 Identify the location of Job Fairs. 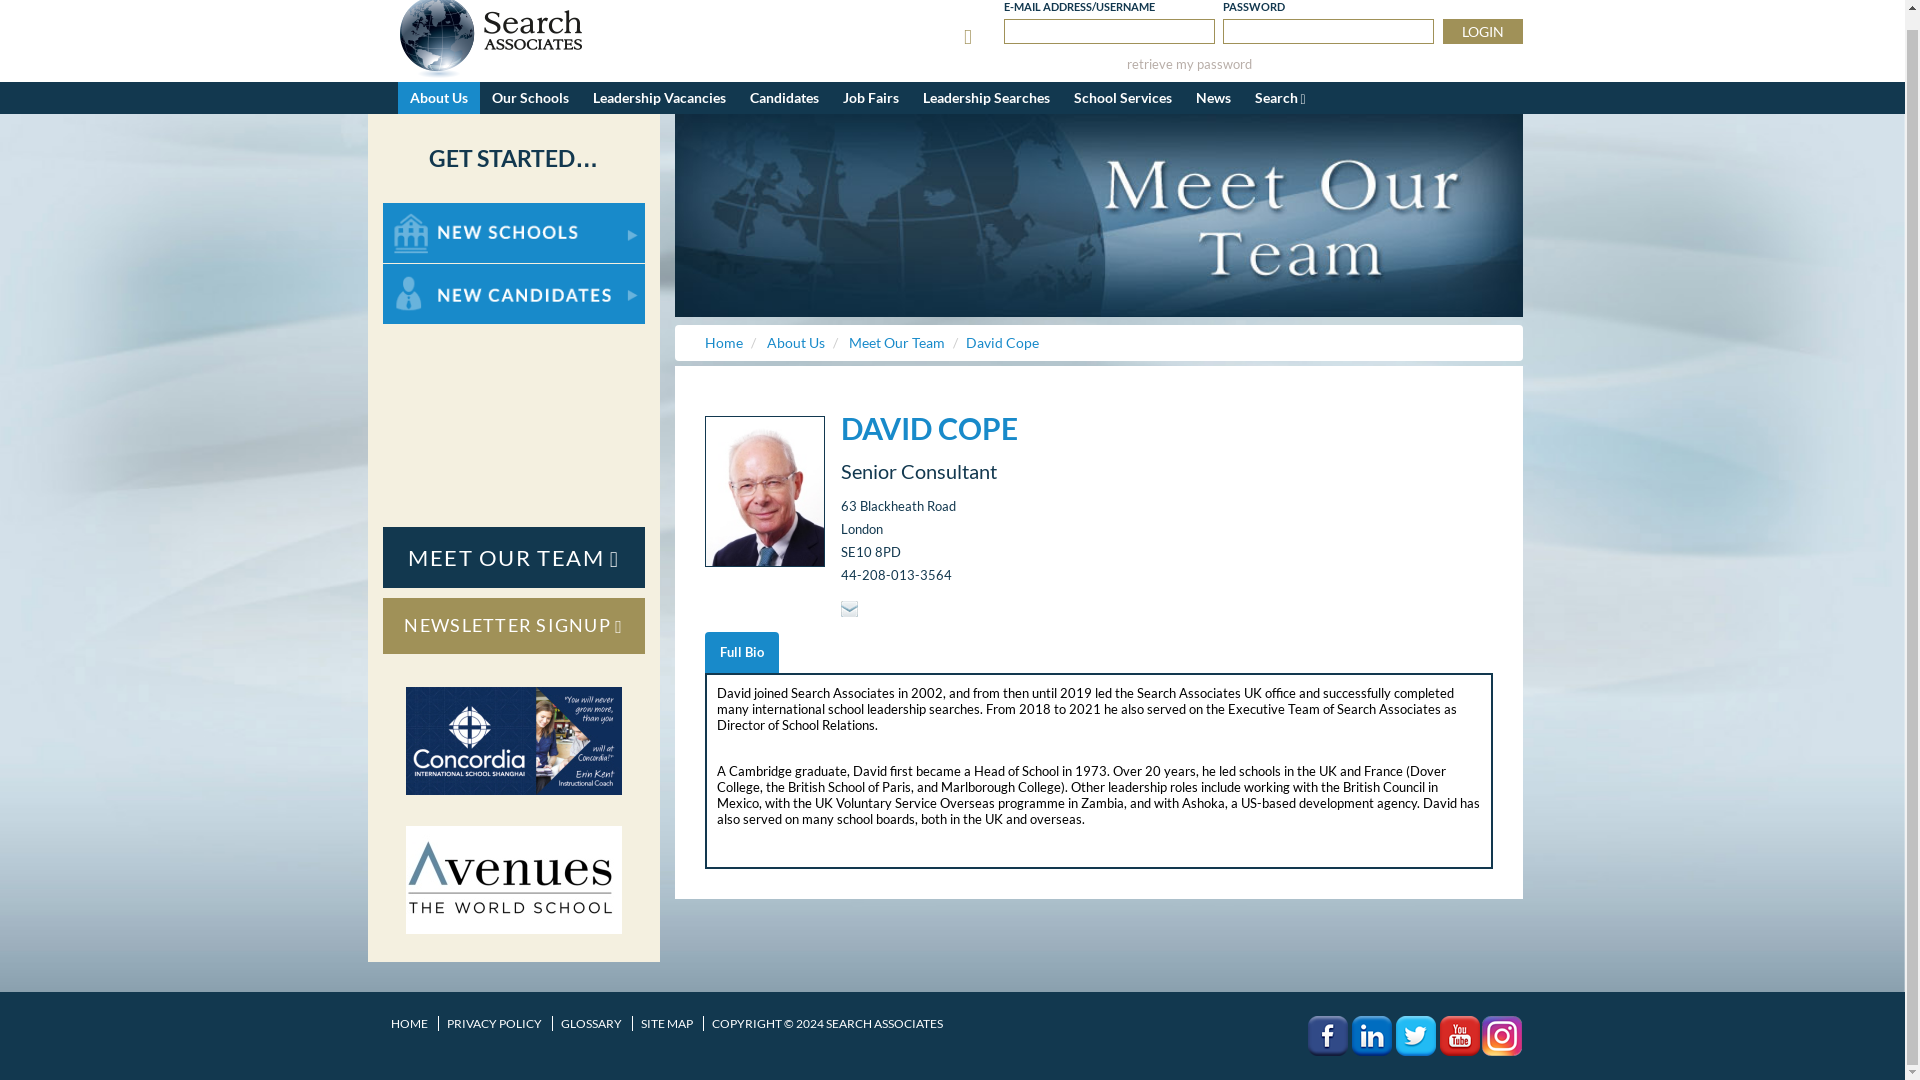
(870, 98).